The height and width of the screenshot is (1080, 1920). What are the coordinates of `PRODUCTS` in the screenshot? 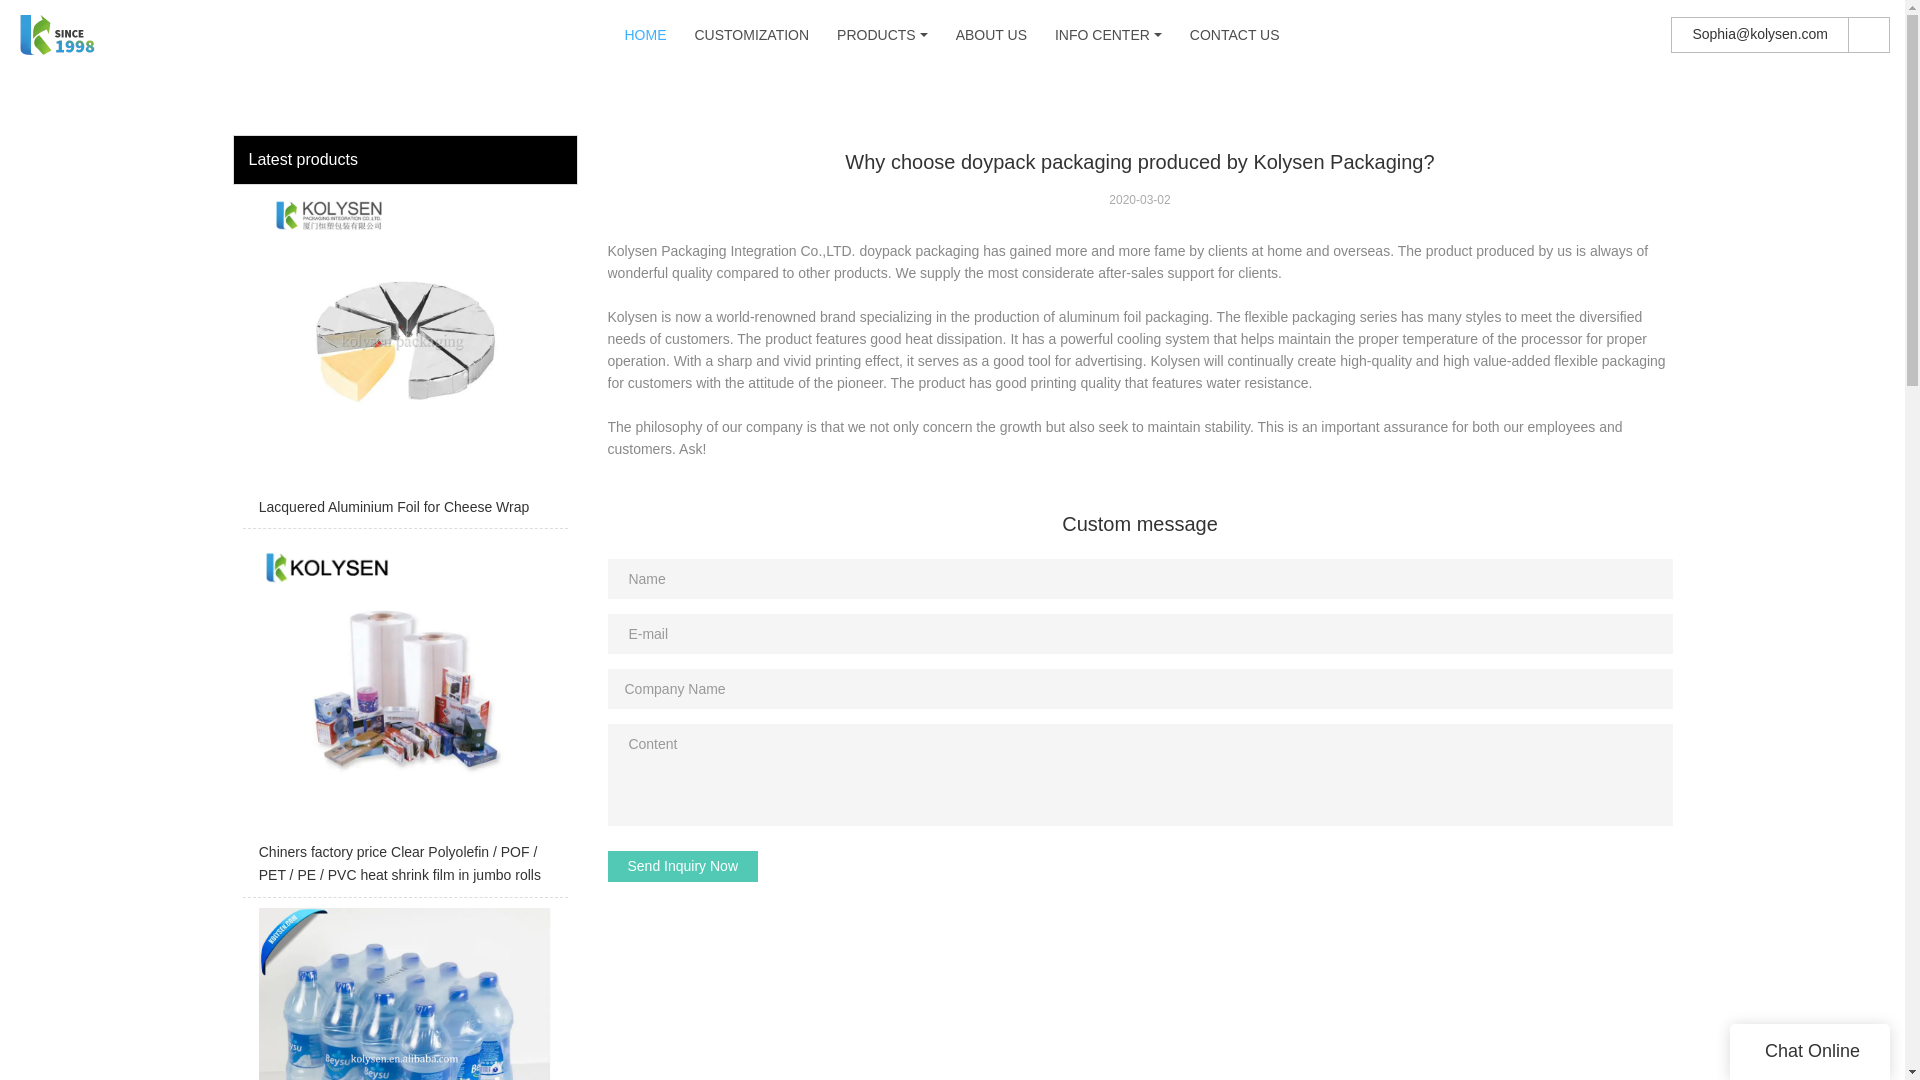 It's located at (876, 35).